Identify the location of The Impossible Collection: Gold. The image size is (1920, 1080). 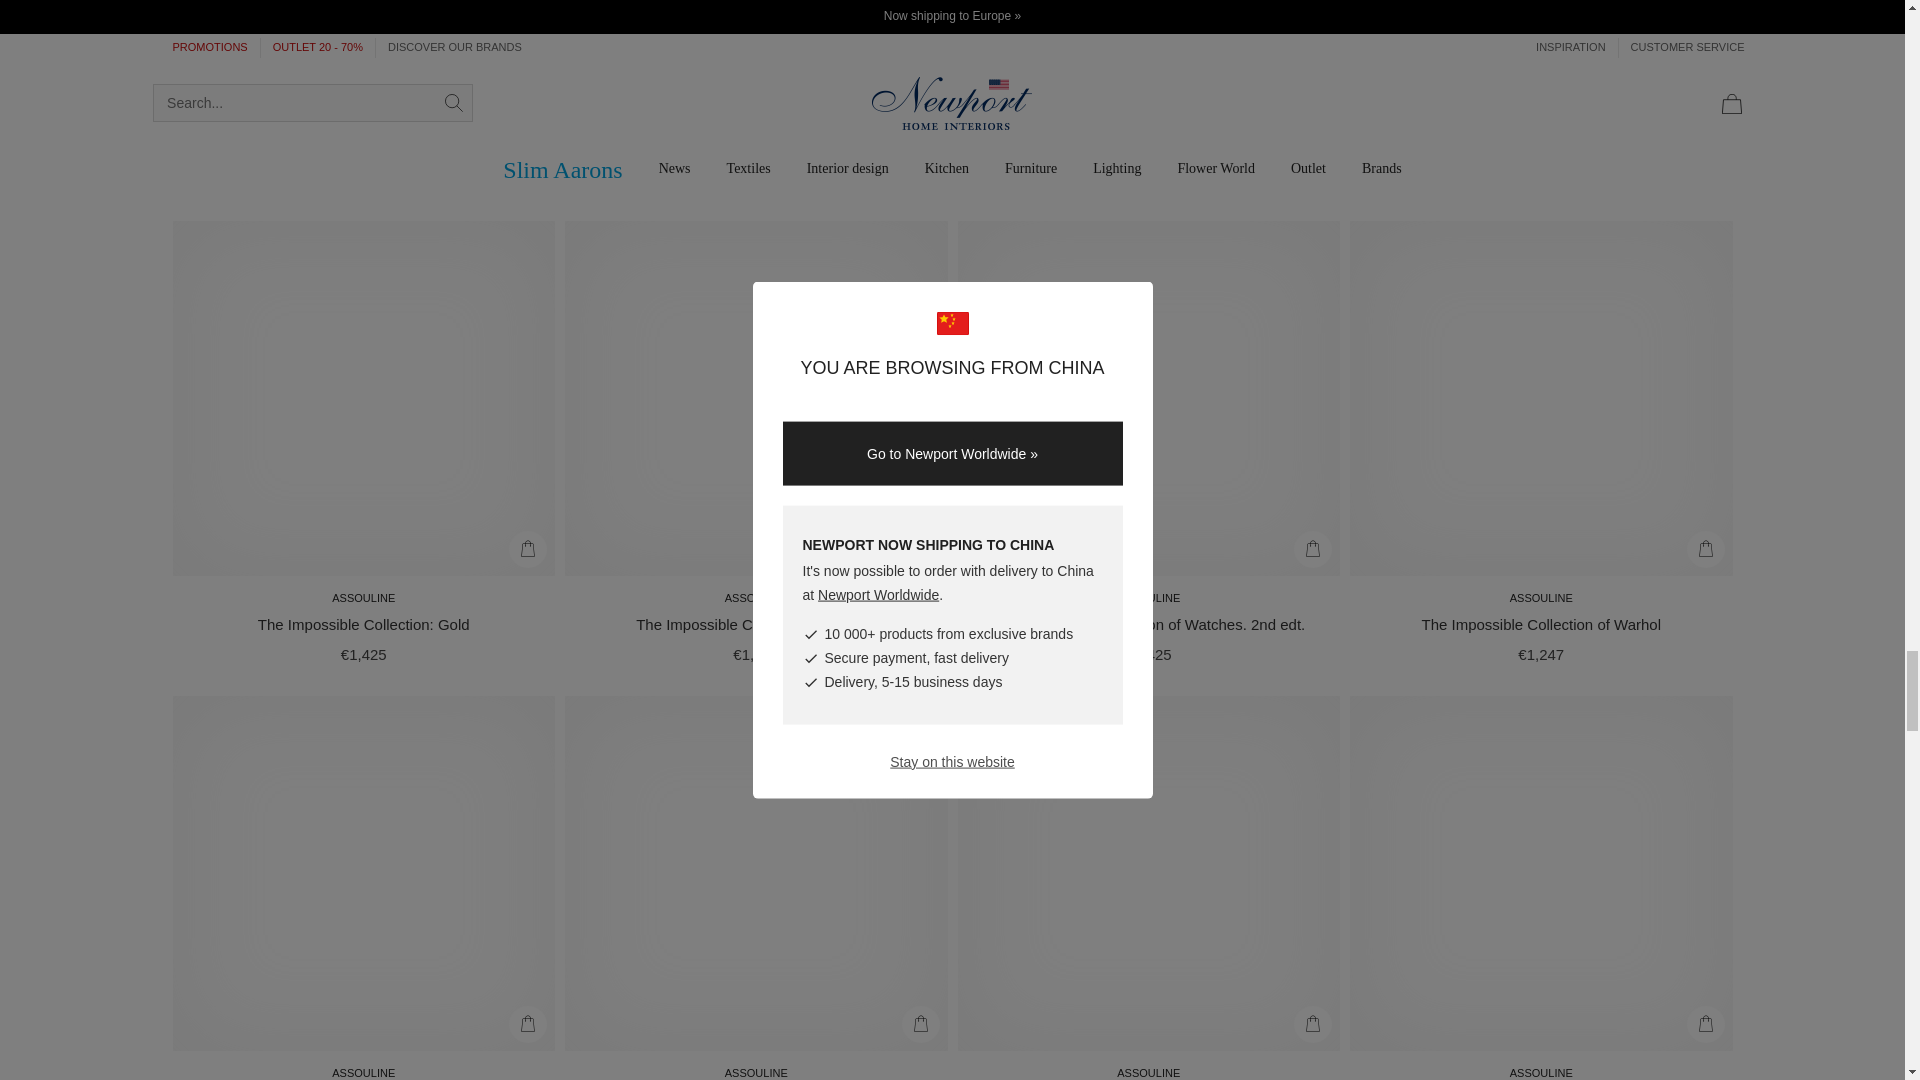
(364, 624).